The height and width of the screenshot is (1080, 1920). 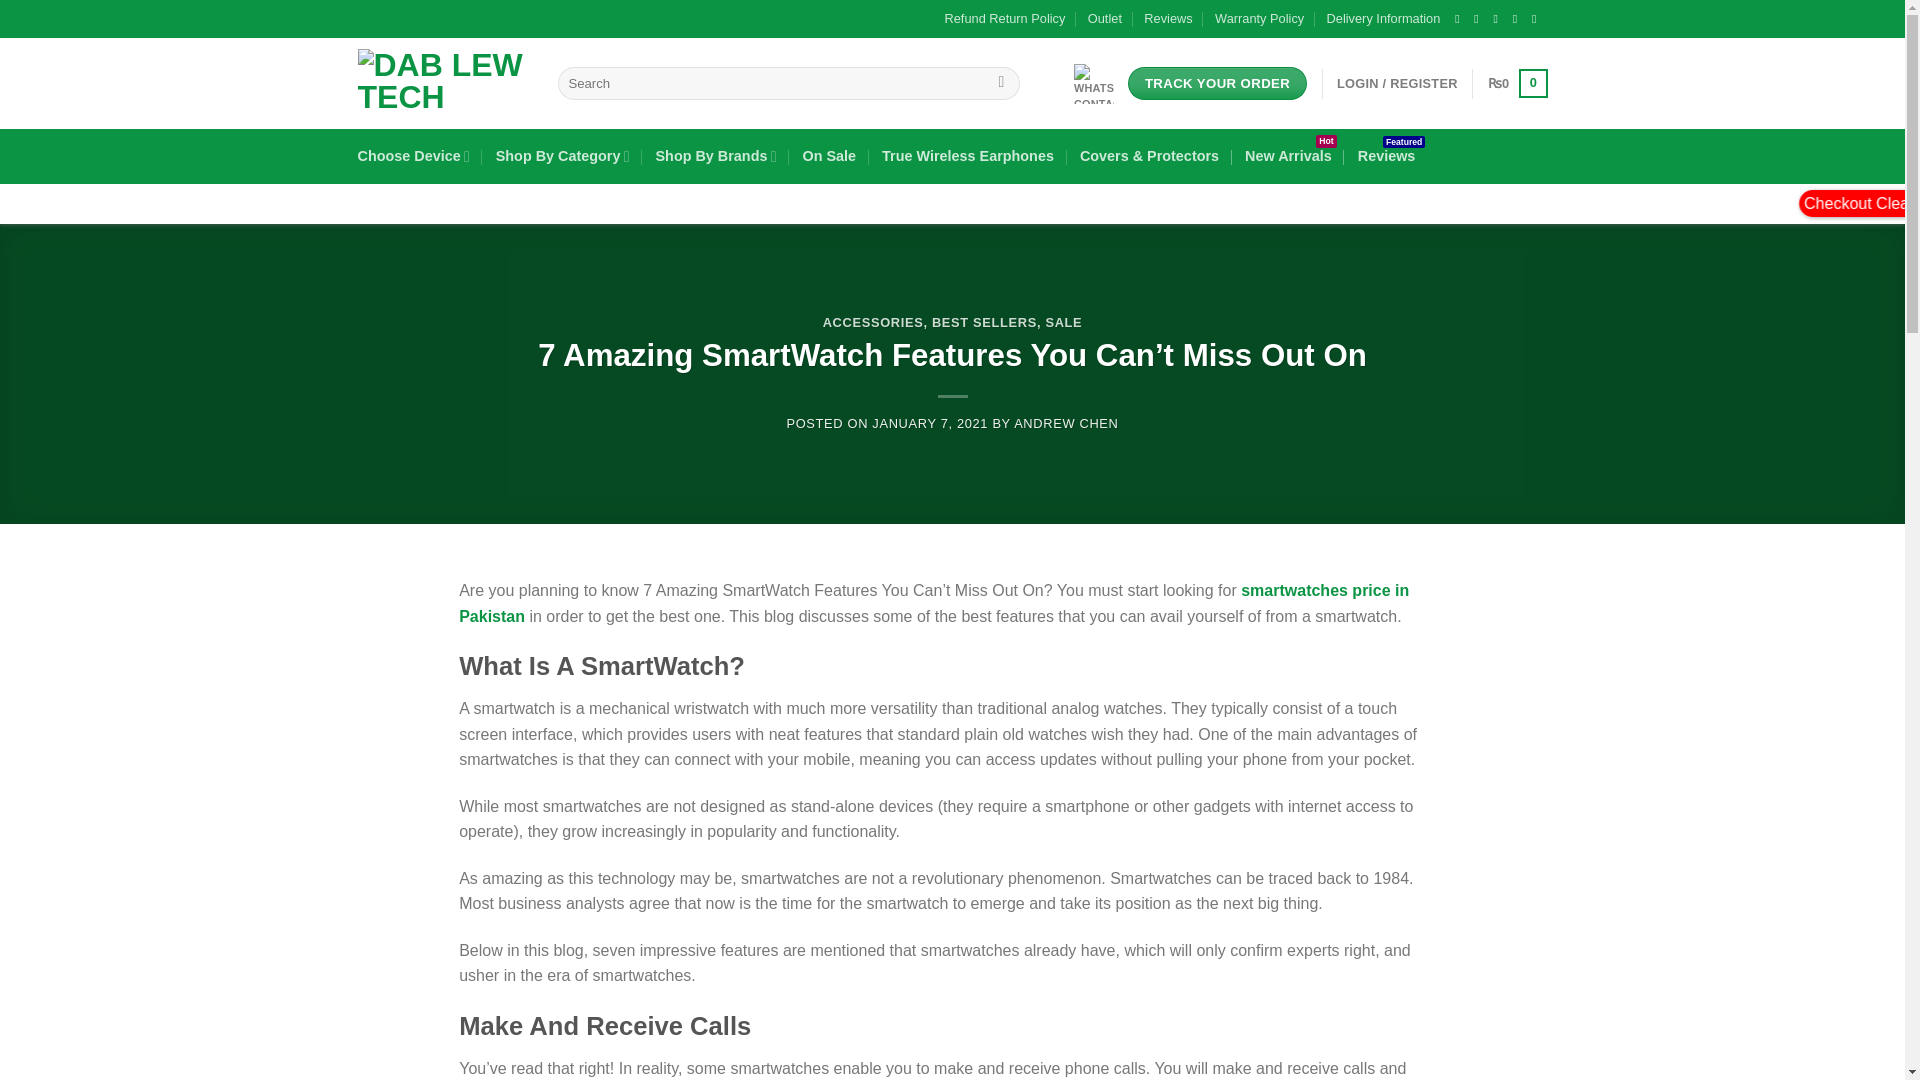 I want to click on Refund Return Policy, so click(x=1004, y=18).